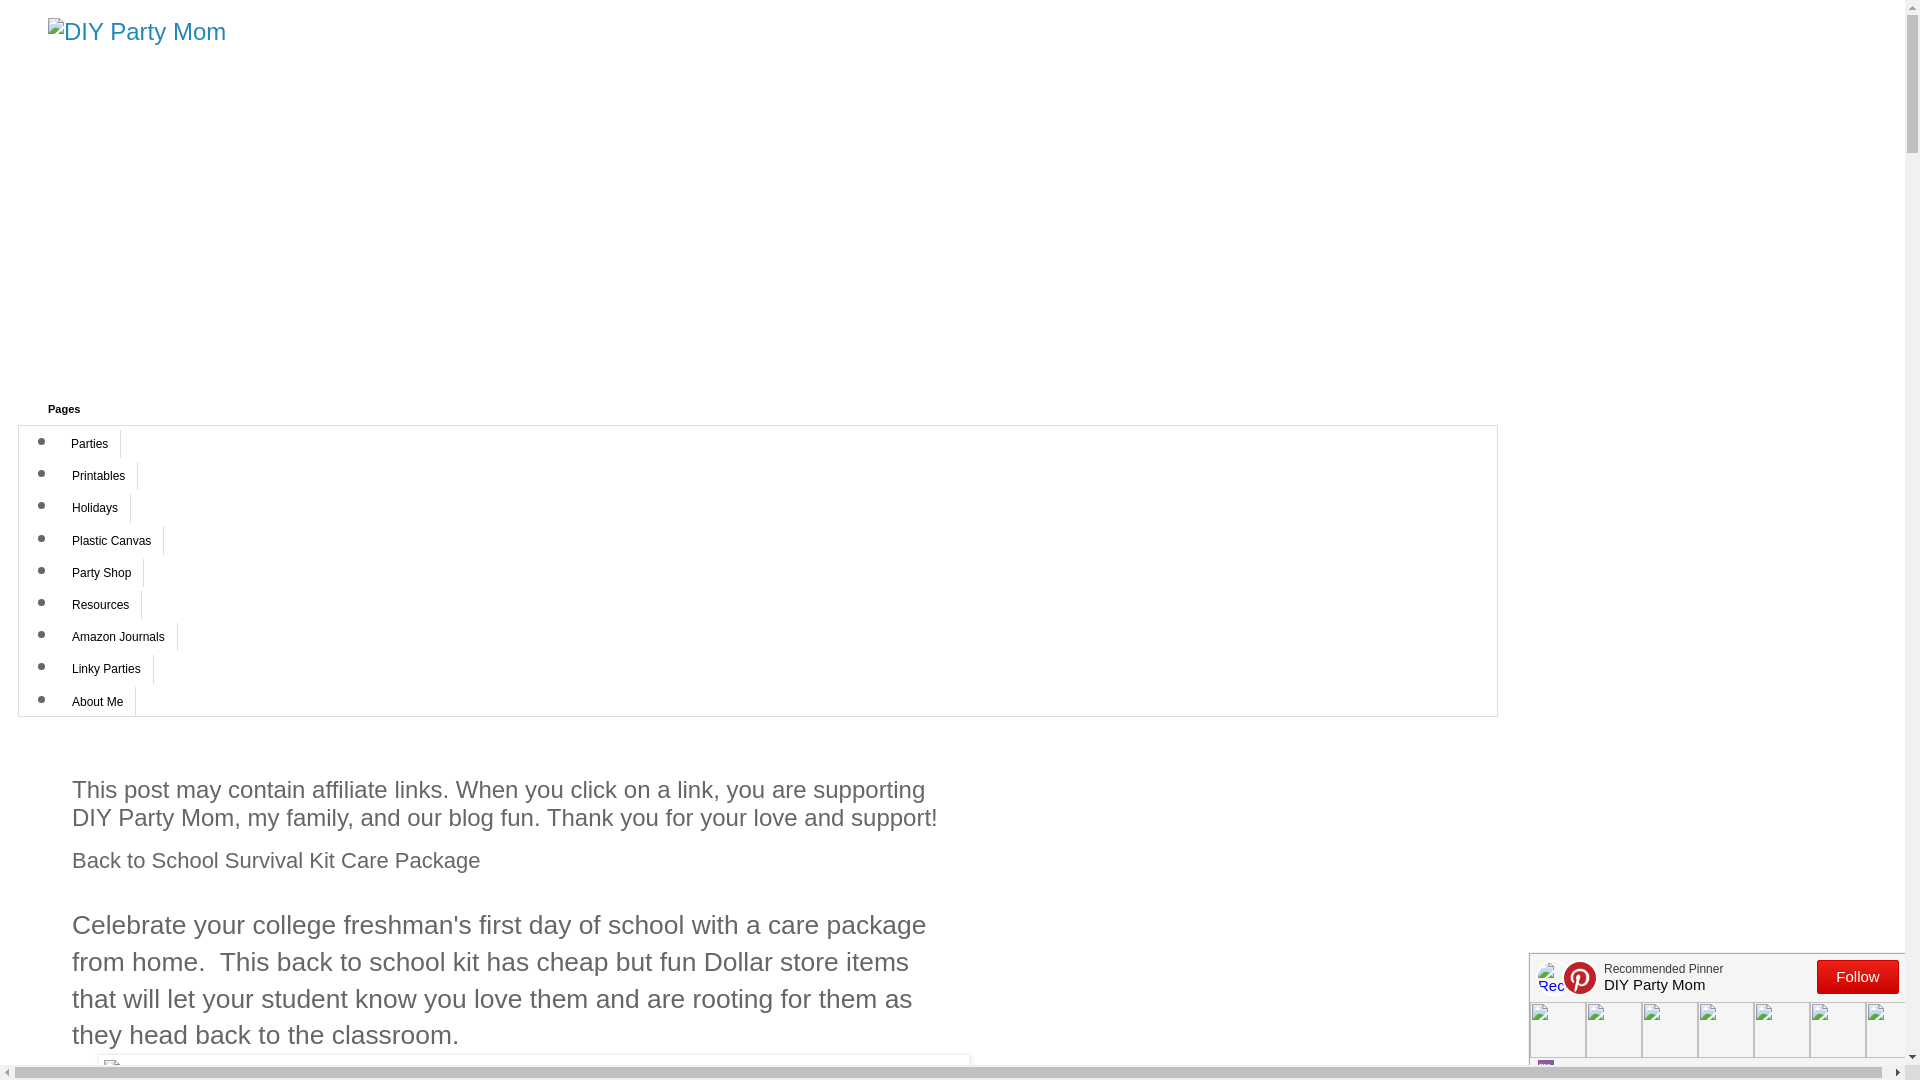 The width and height of the screenshot is (1920, 1080). Describe the element at coordinates (102, 573) in the screenshot. I see `Party Shop` at that location.